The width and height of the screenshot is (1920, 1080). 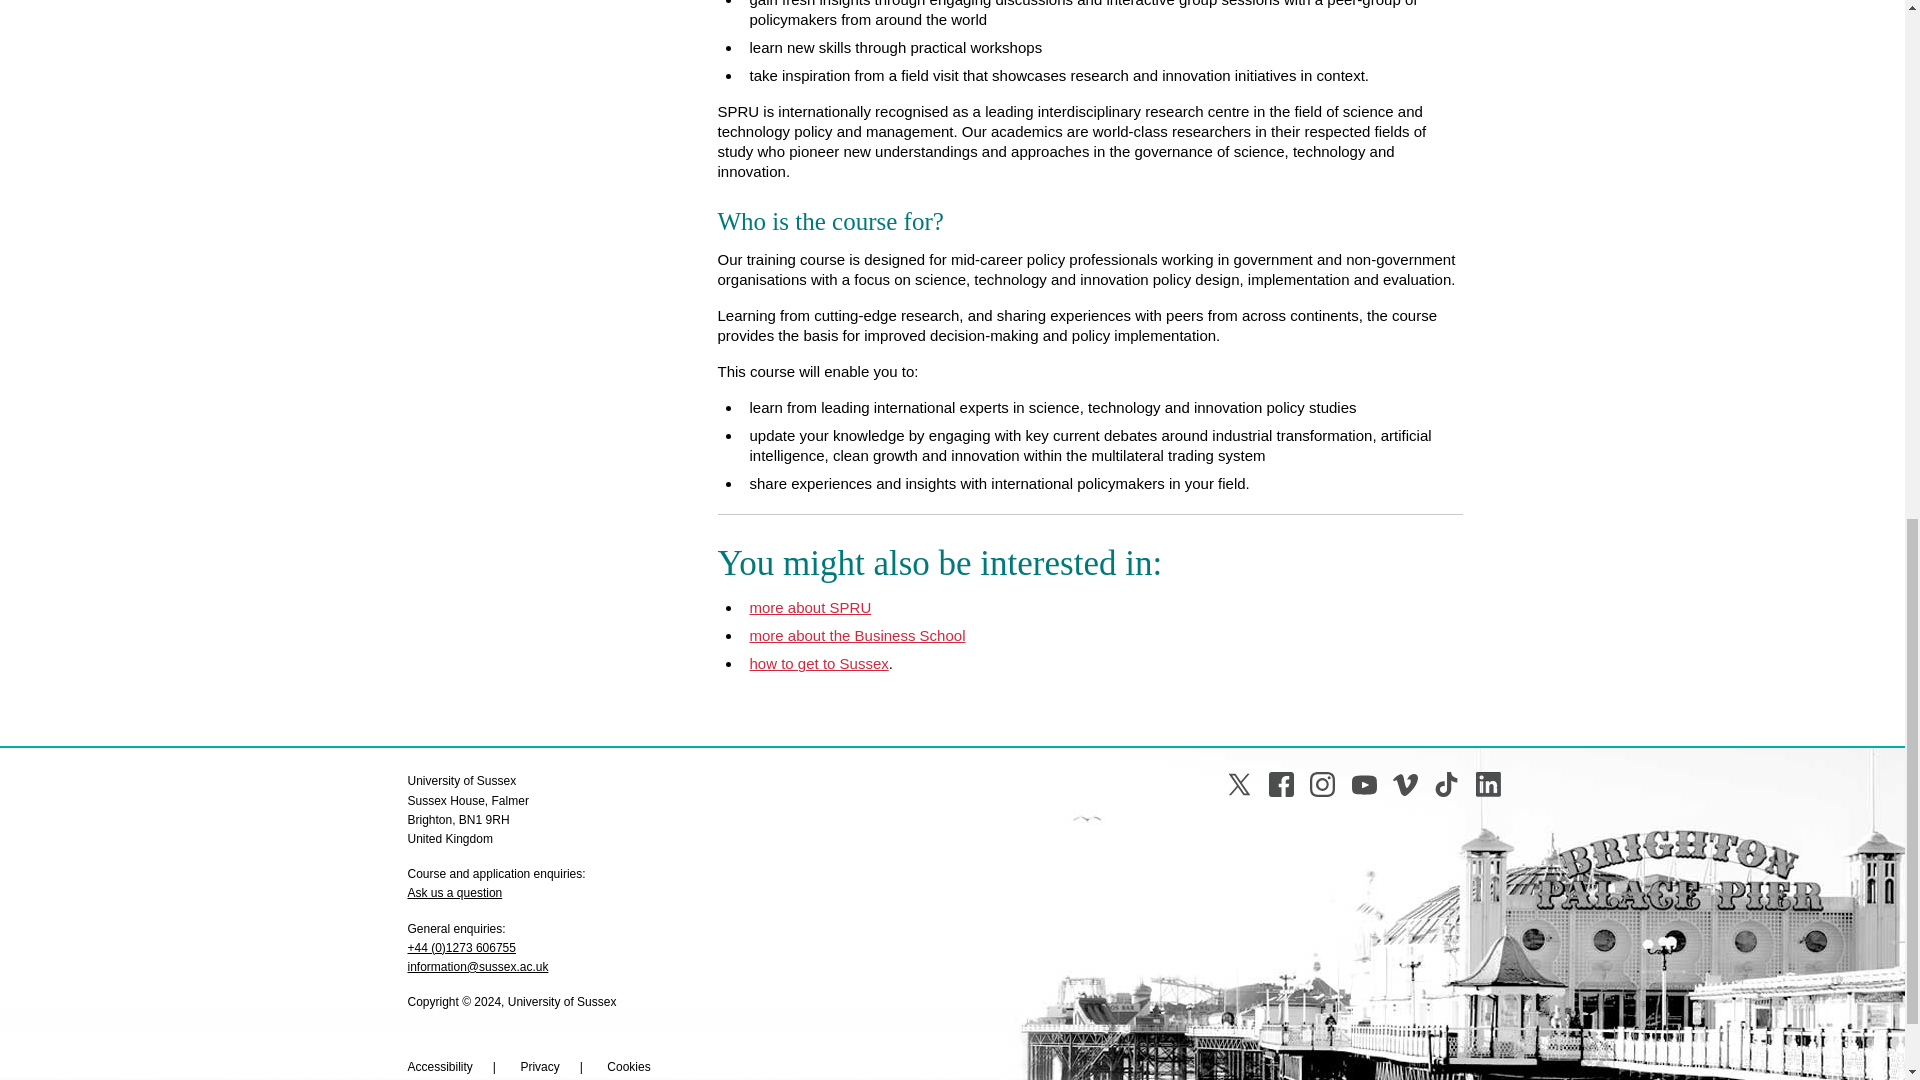 I want to click on Twitter, so click(x=1238, y=784).